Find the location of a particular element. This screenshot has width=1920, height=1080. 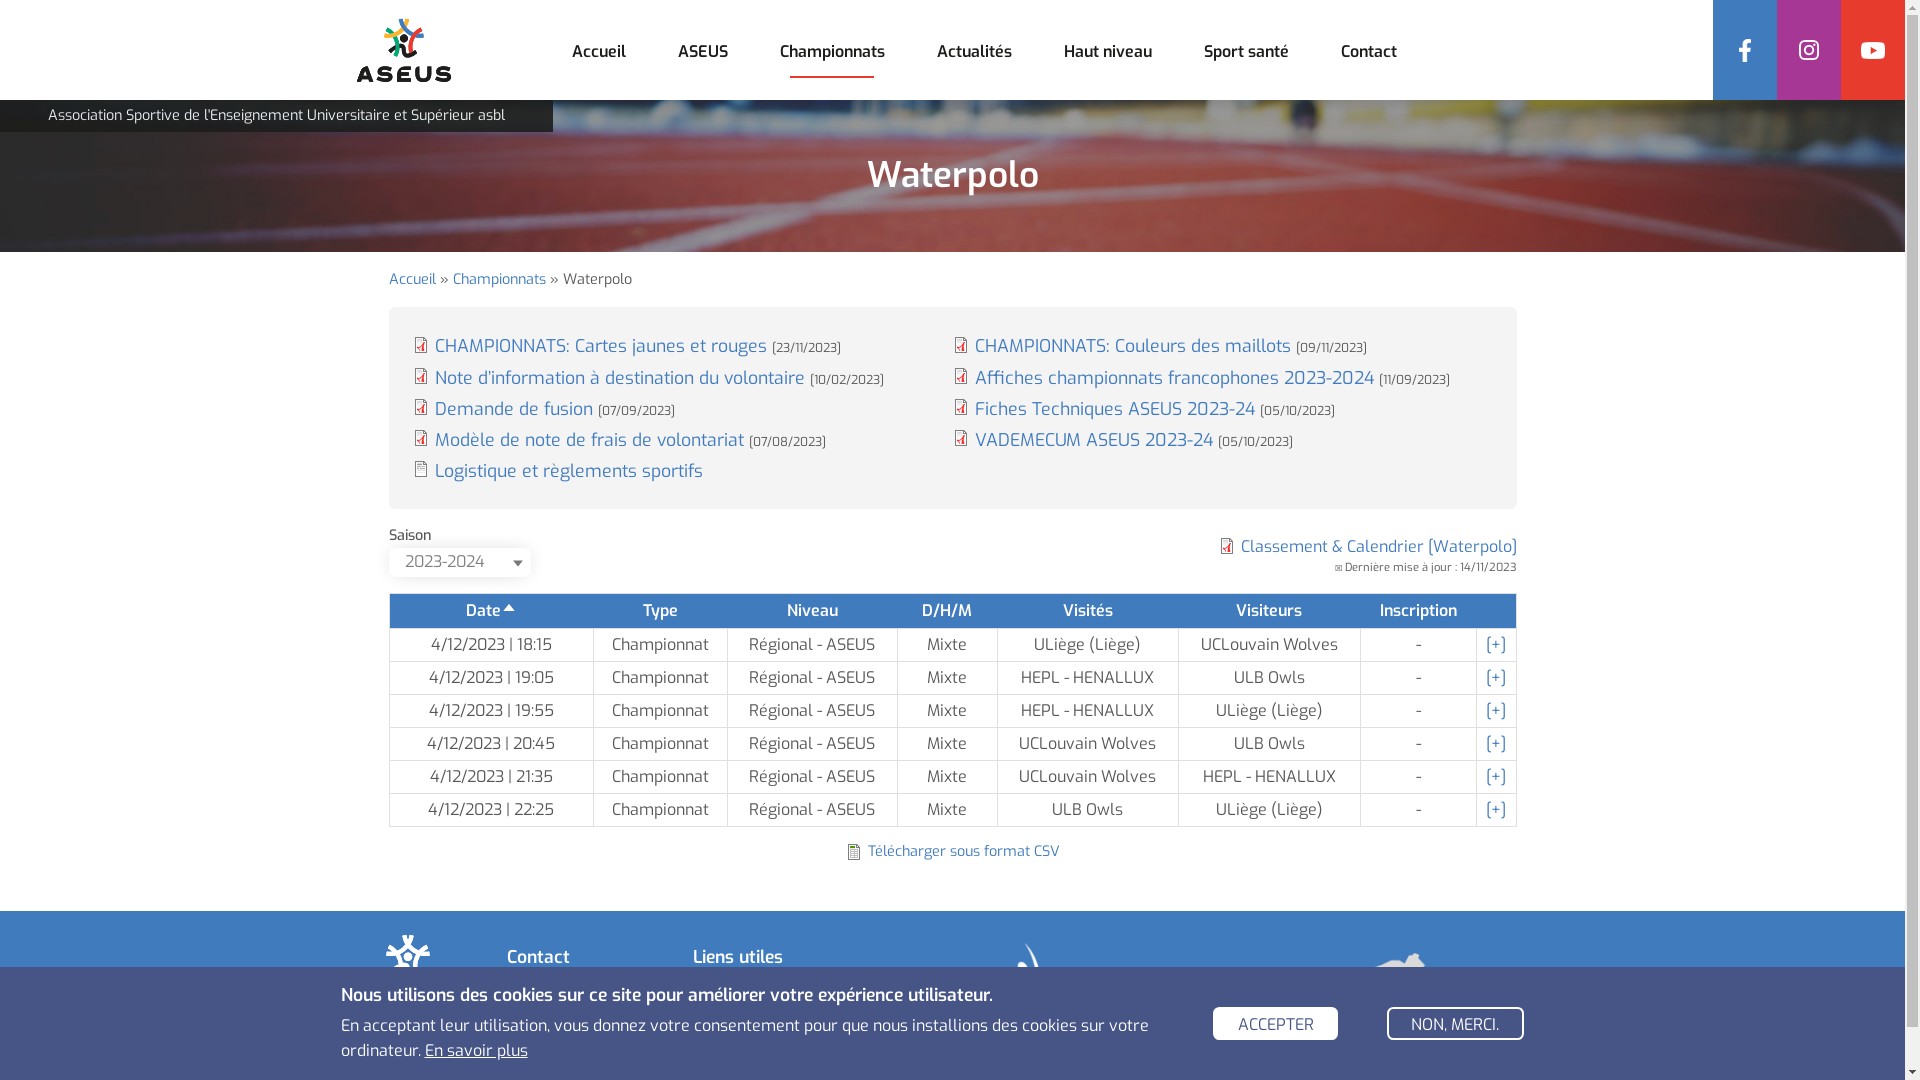

[+] is located at coordinates (1496, 776).